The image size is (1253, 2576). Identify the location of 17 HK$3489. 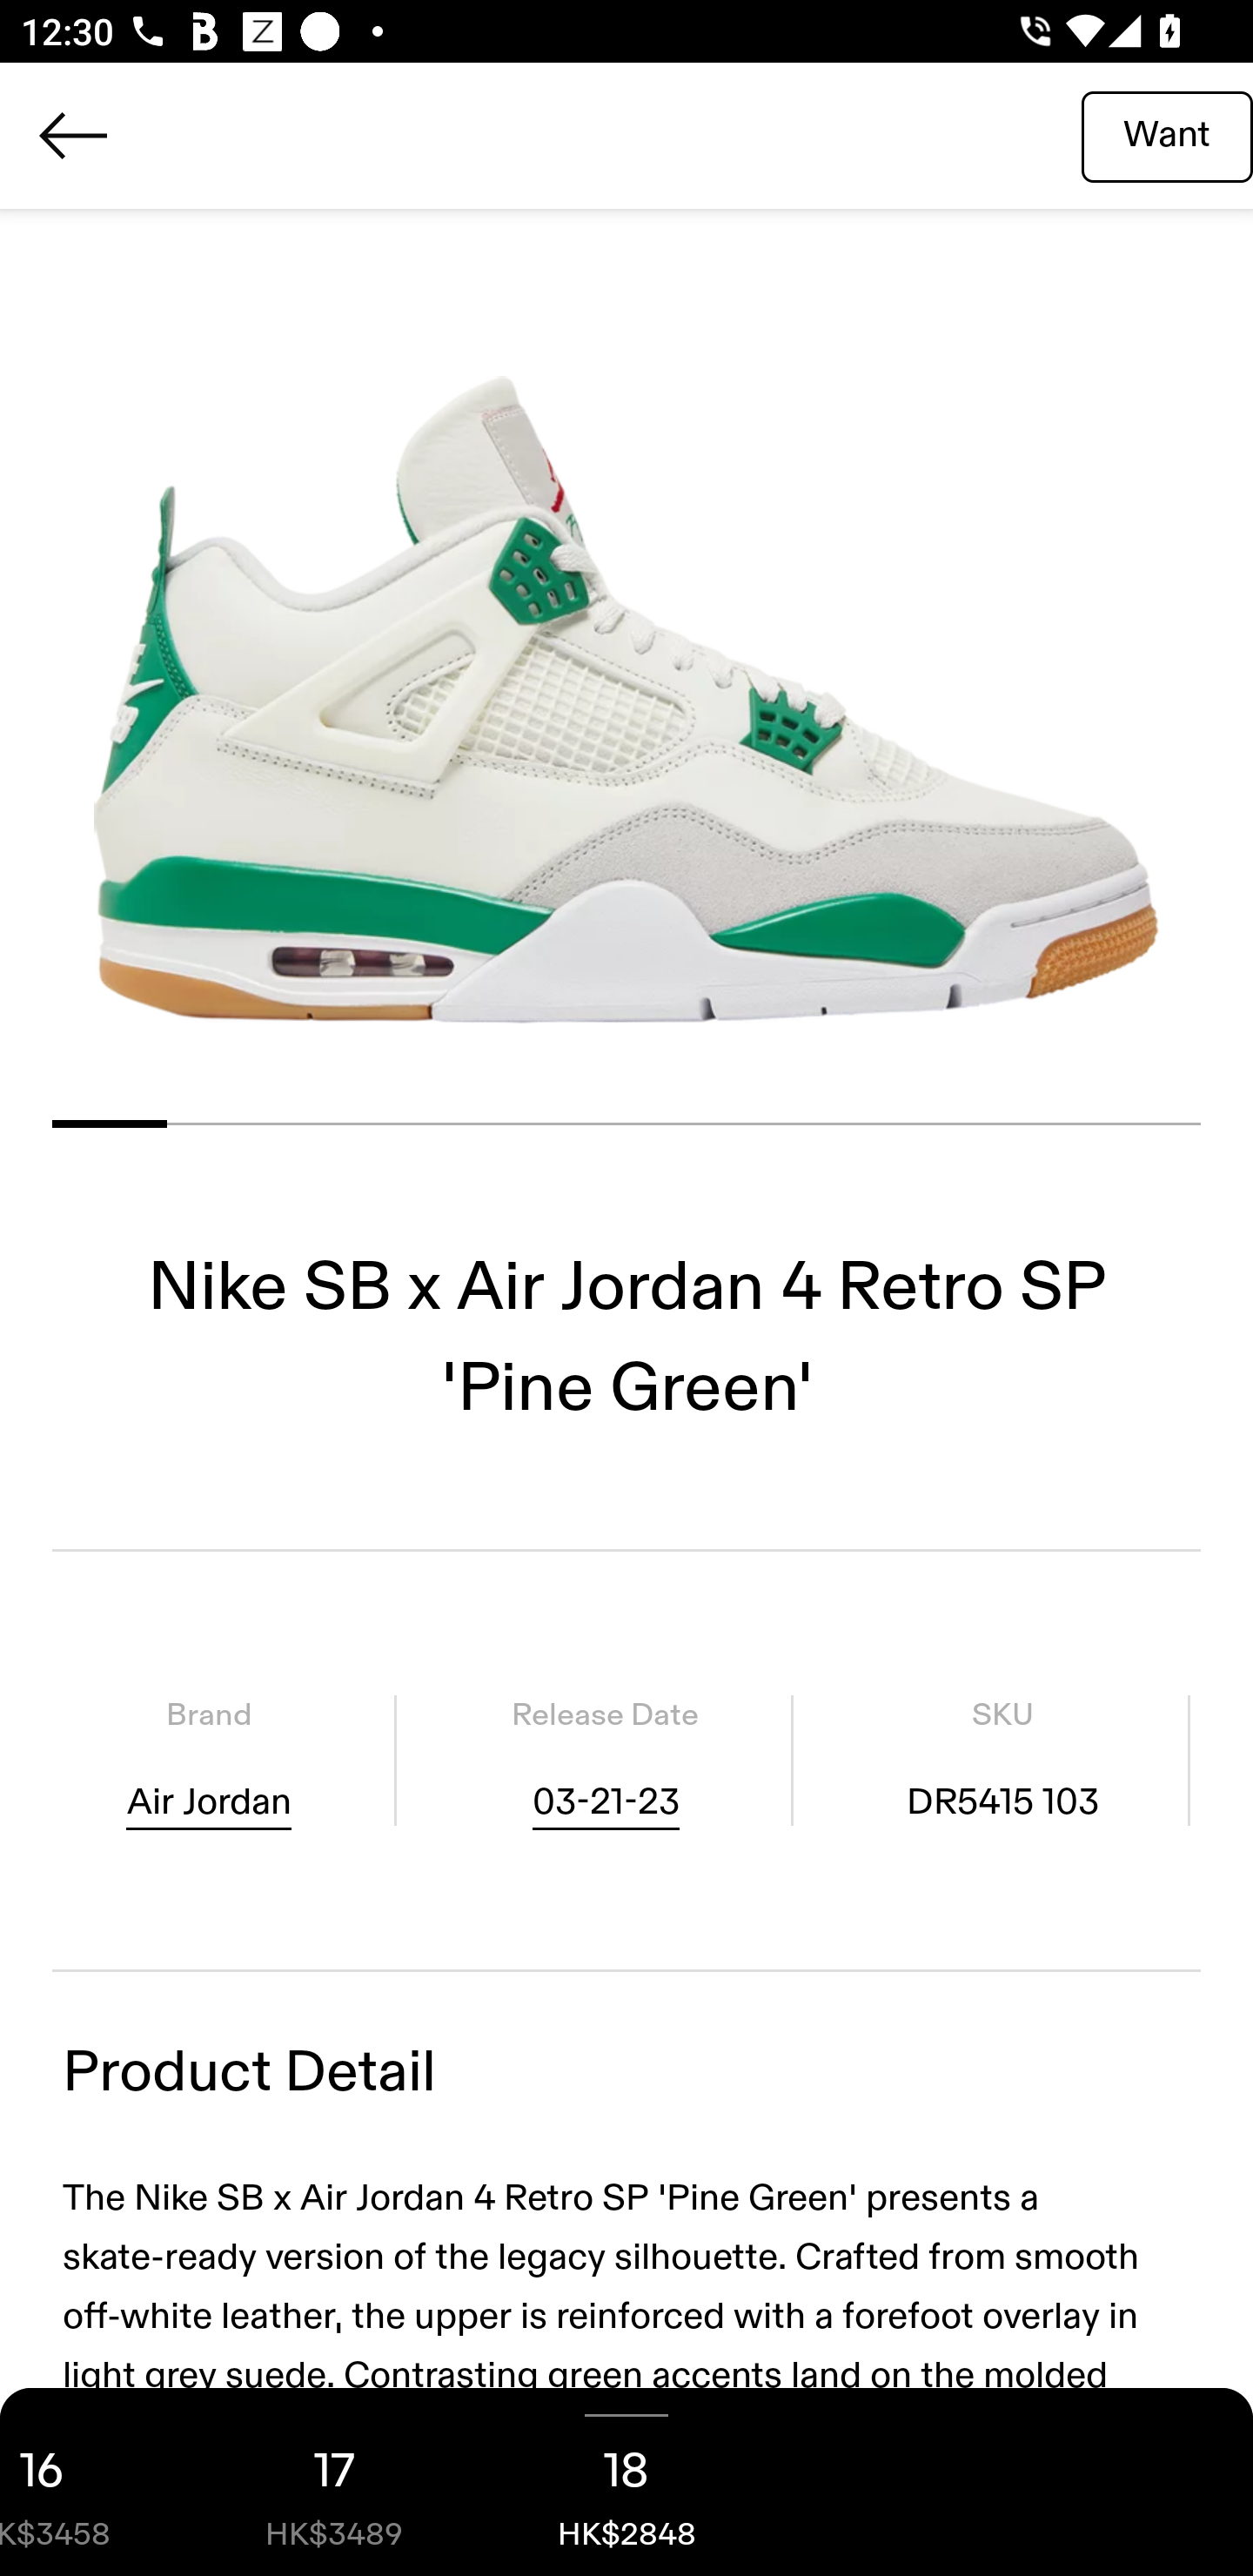
(334, 2482).